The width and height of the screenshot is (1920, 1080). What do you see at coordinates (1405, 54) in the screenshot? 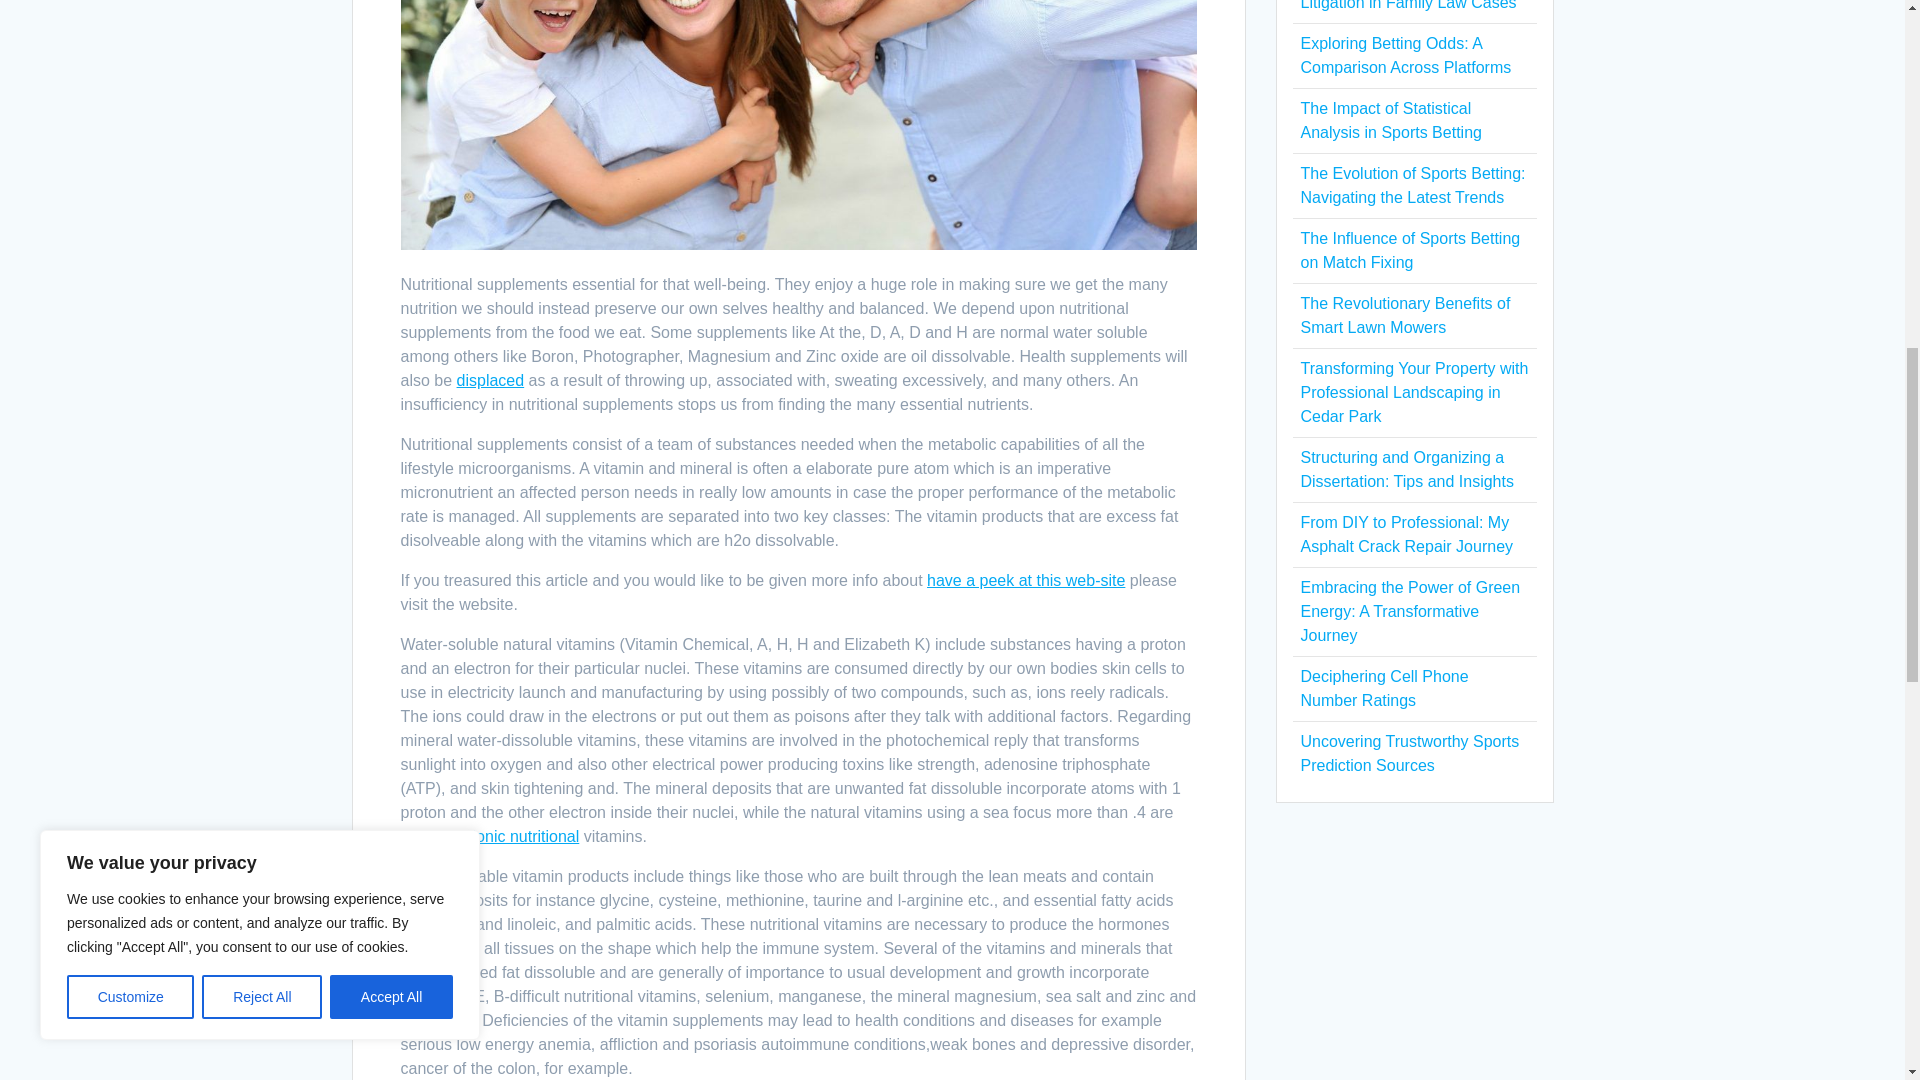
I see `Exploring Betting Odds: A Comparison Across Platforms` at bounding box center [1405, 54].